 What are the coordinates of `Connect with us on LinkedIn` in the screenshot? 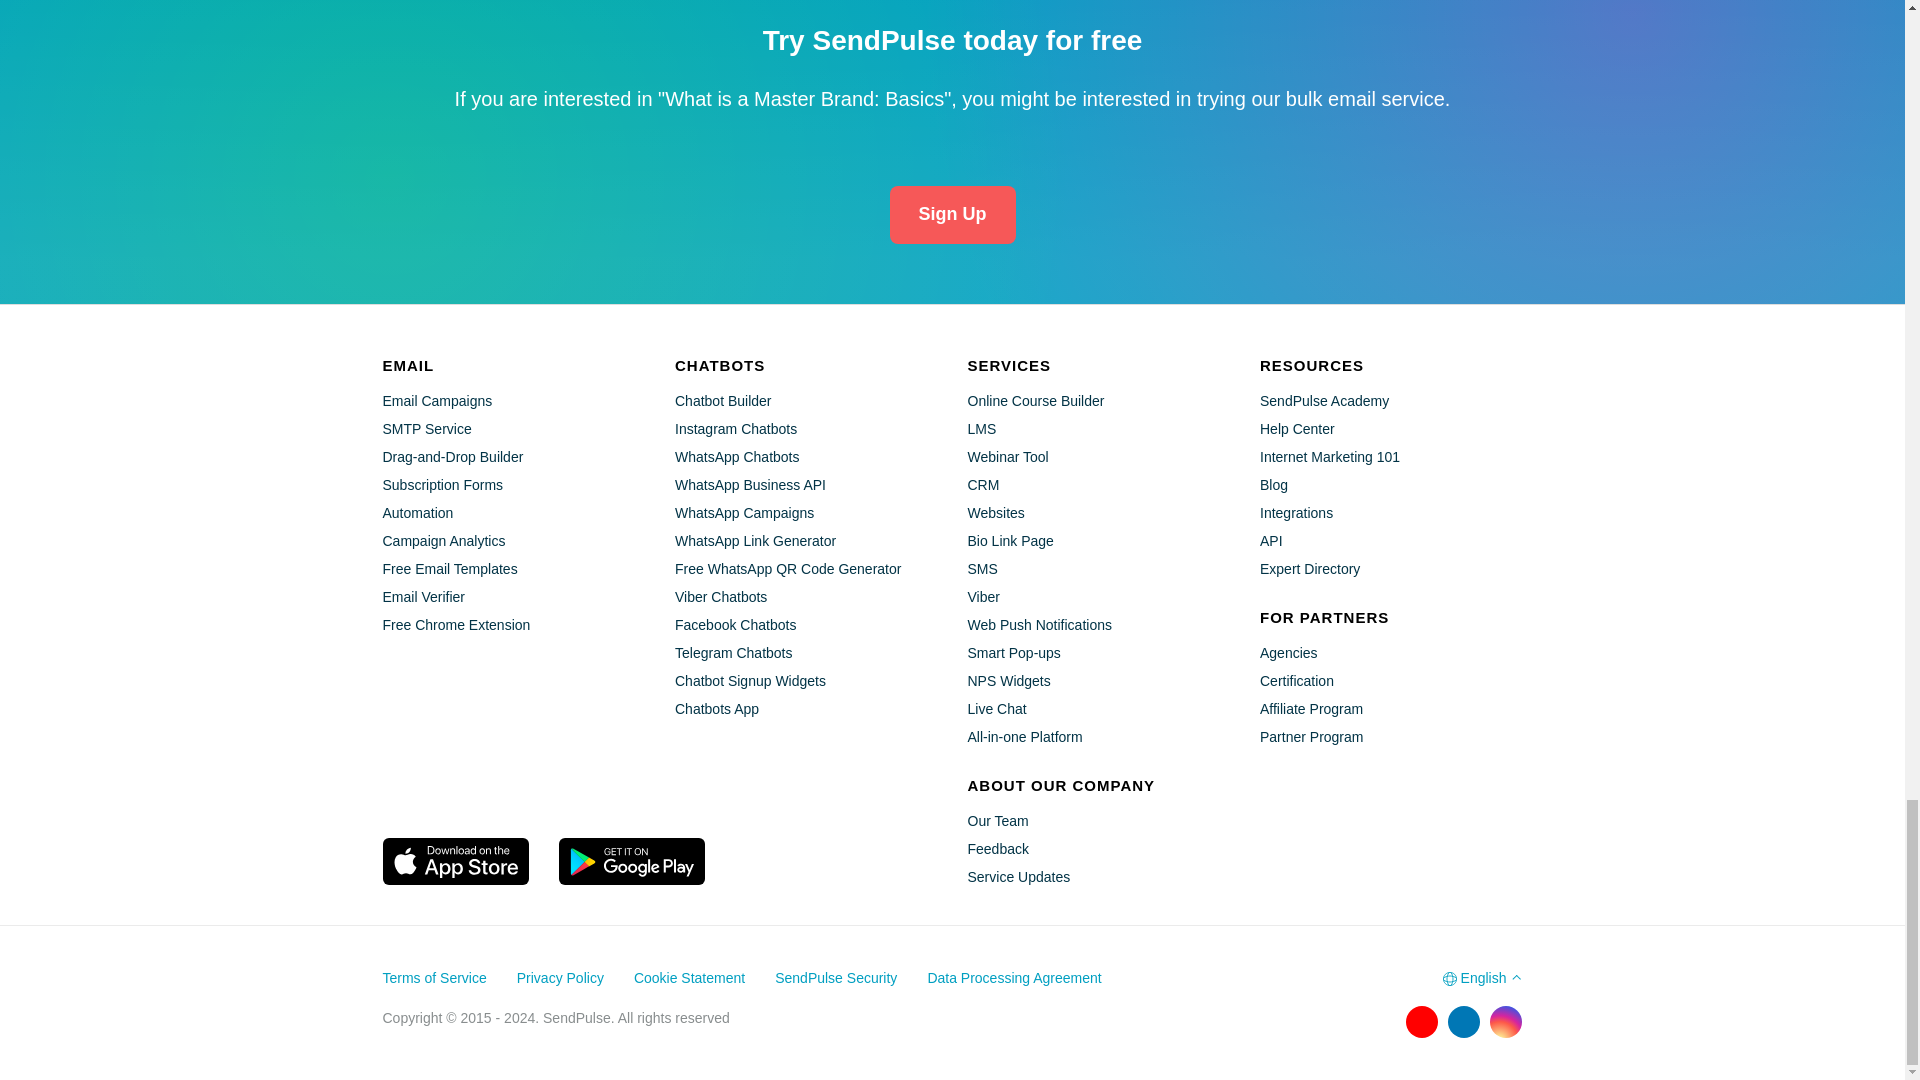 It's located at (1464, 1021).